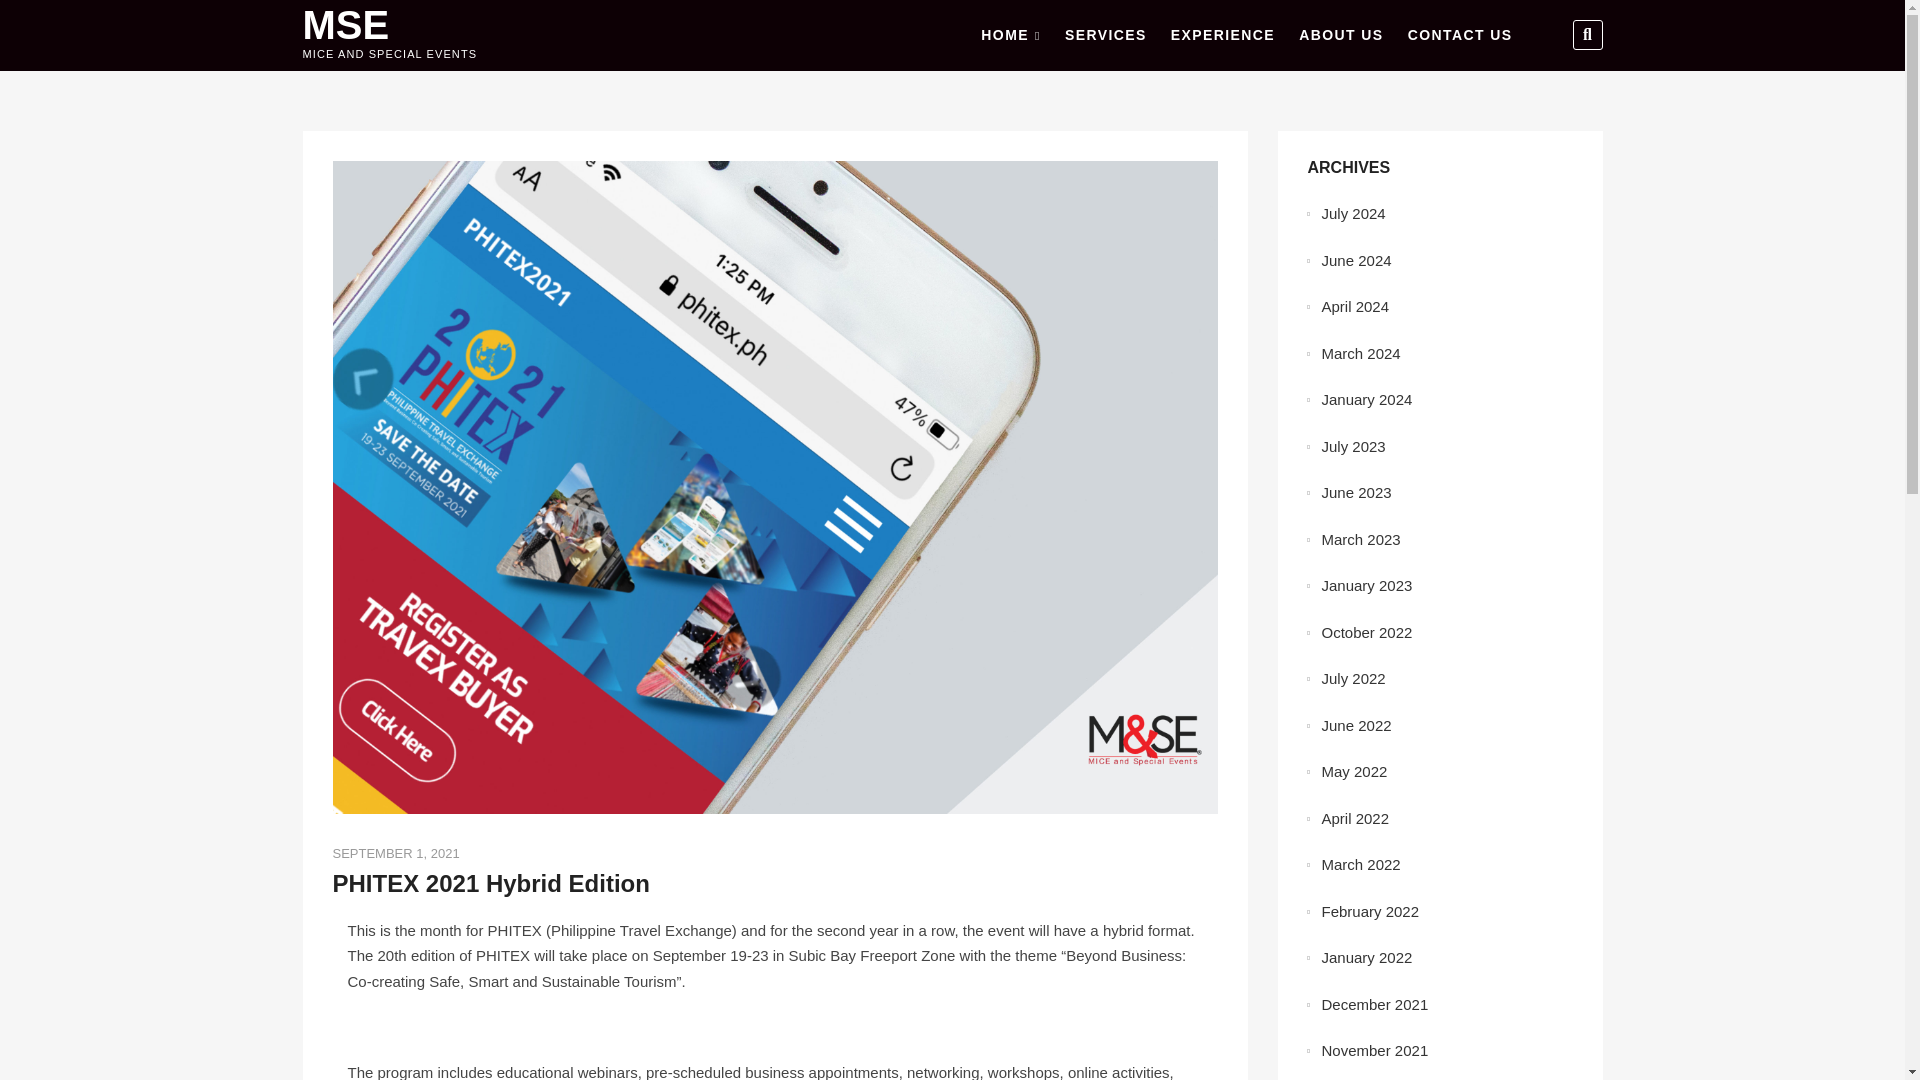  What do you see at coordinates (490, 884) in the screenshot?
I see `PHITEX 2021 Hybrid Edition` at bounding box center [490, 884].